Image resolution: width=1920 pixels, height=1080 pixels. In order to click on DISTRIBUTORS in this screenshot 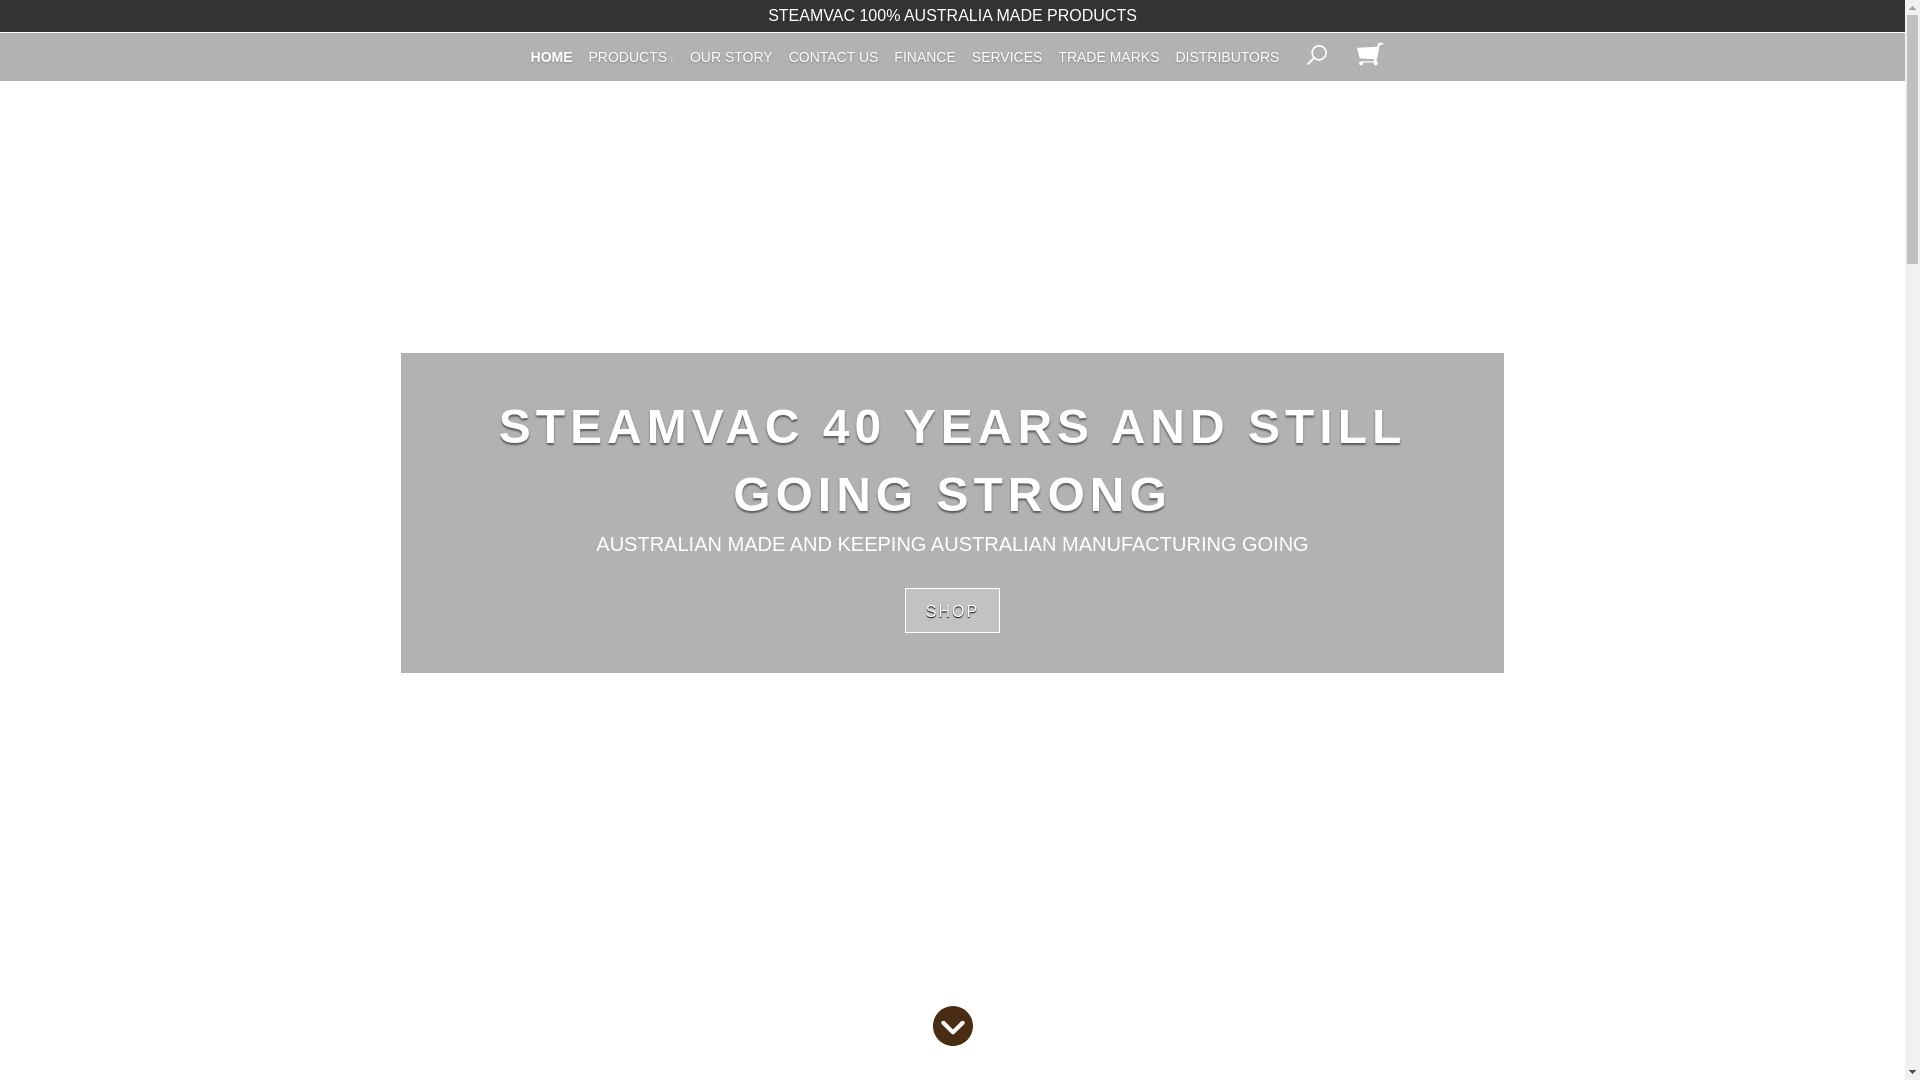, I will do `click(1226, 57)`.